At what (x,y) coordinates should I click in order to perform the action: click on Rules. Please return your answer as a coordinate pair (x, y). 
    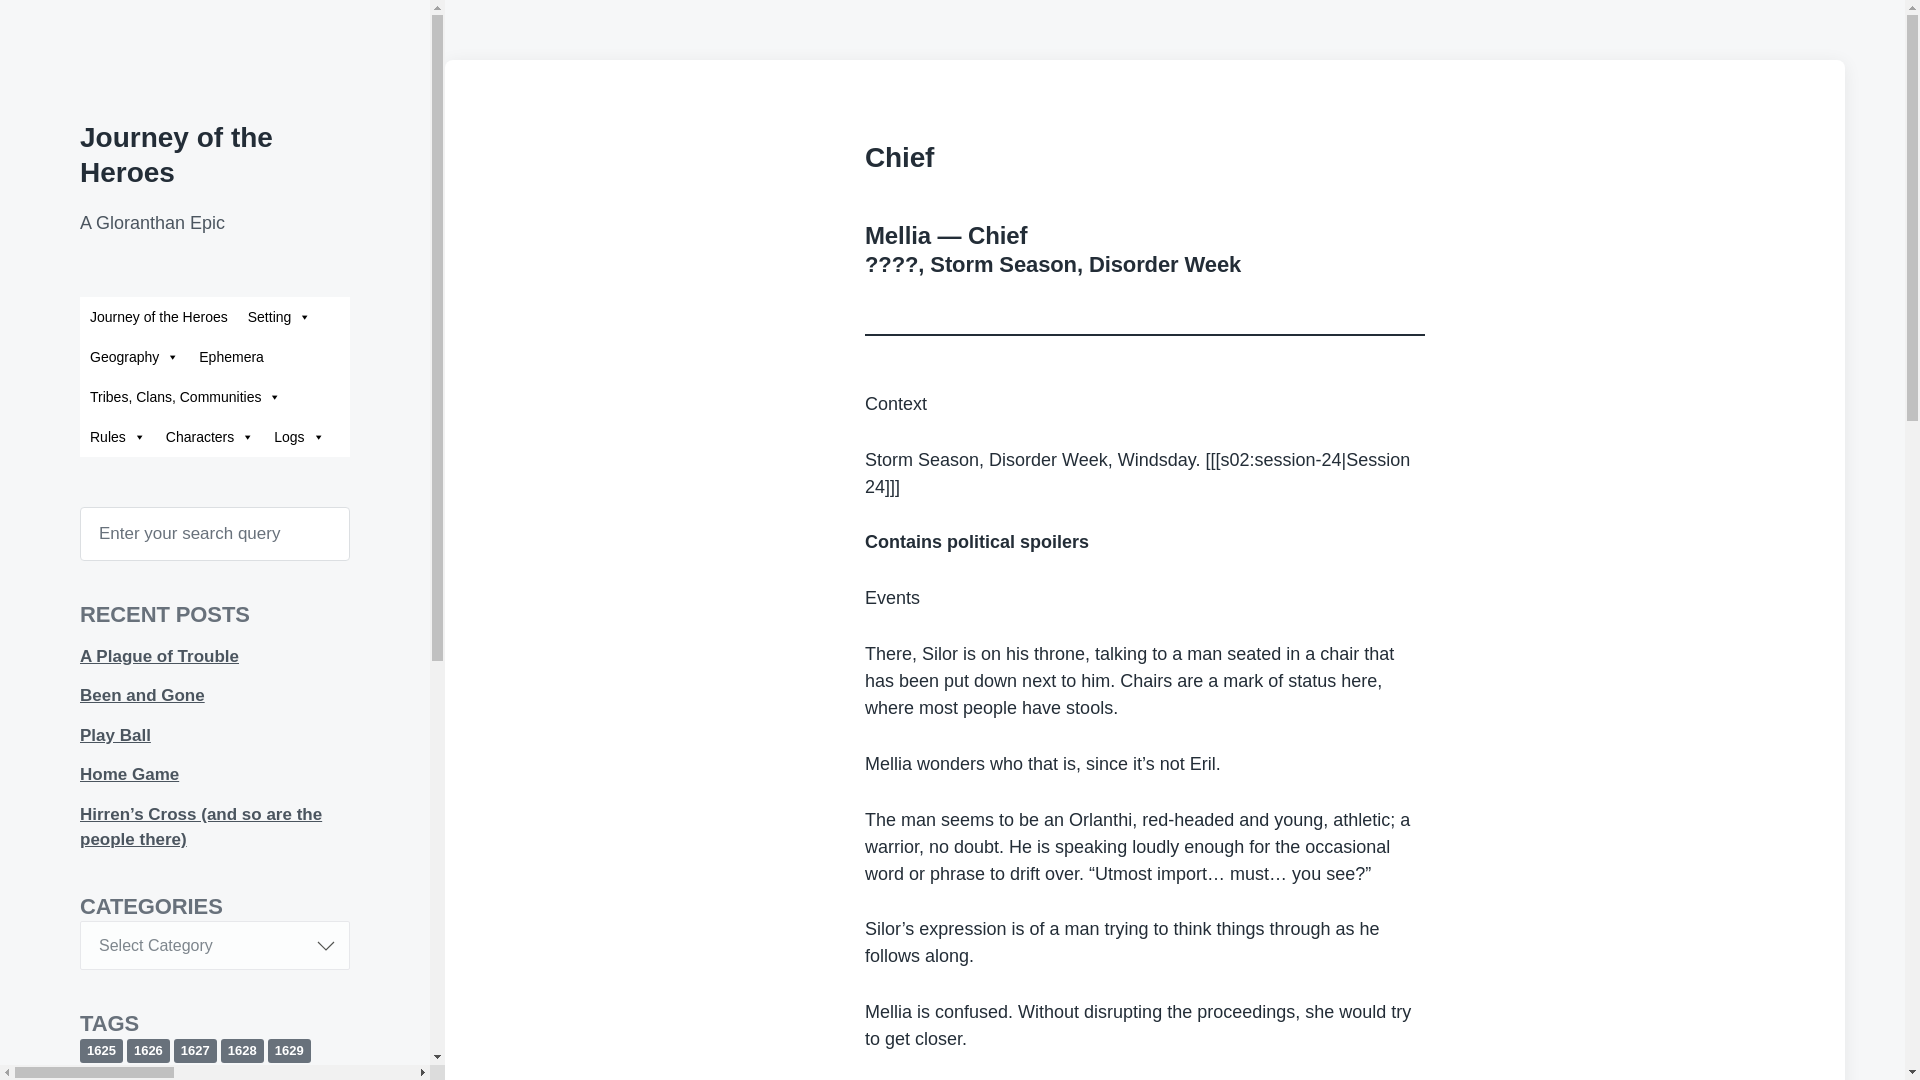
    Looking at the image, I should click on (118, 436).